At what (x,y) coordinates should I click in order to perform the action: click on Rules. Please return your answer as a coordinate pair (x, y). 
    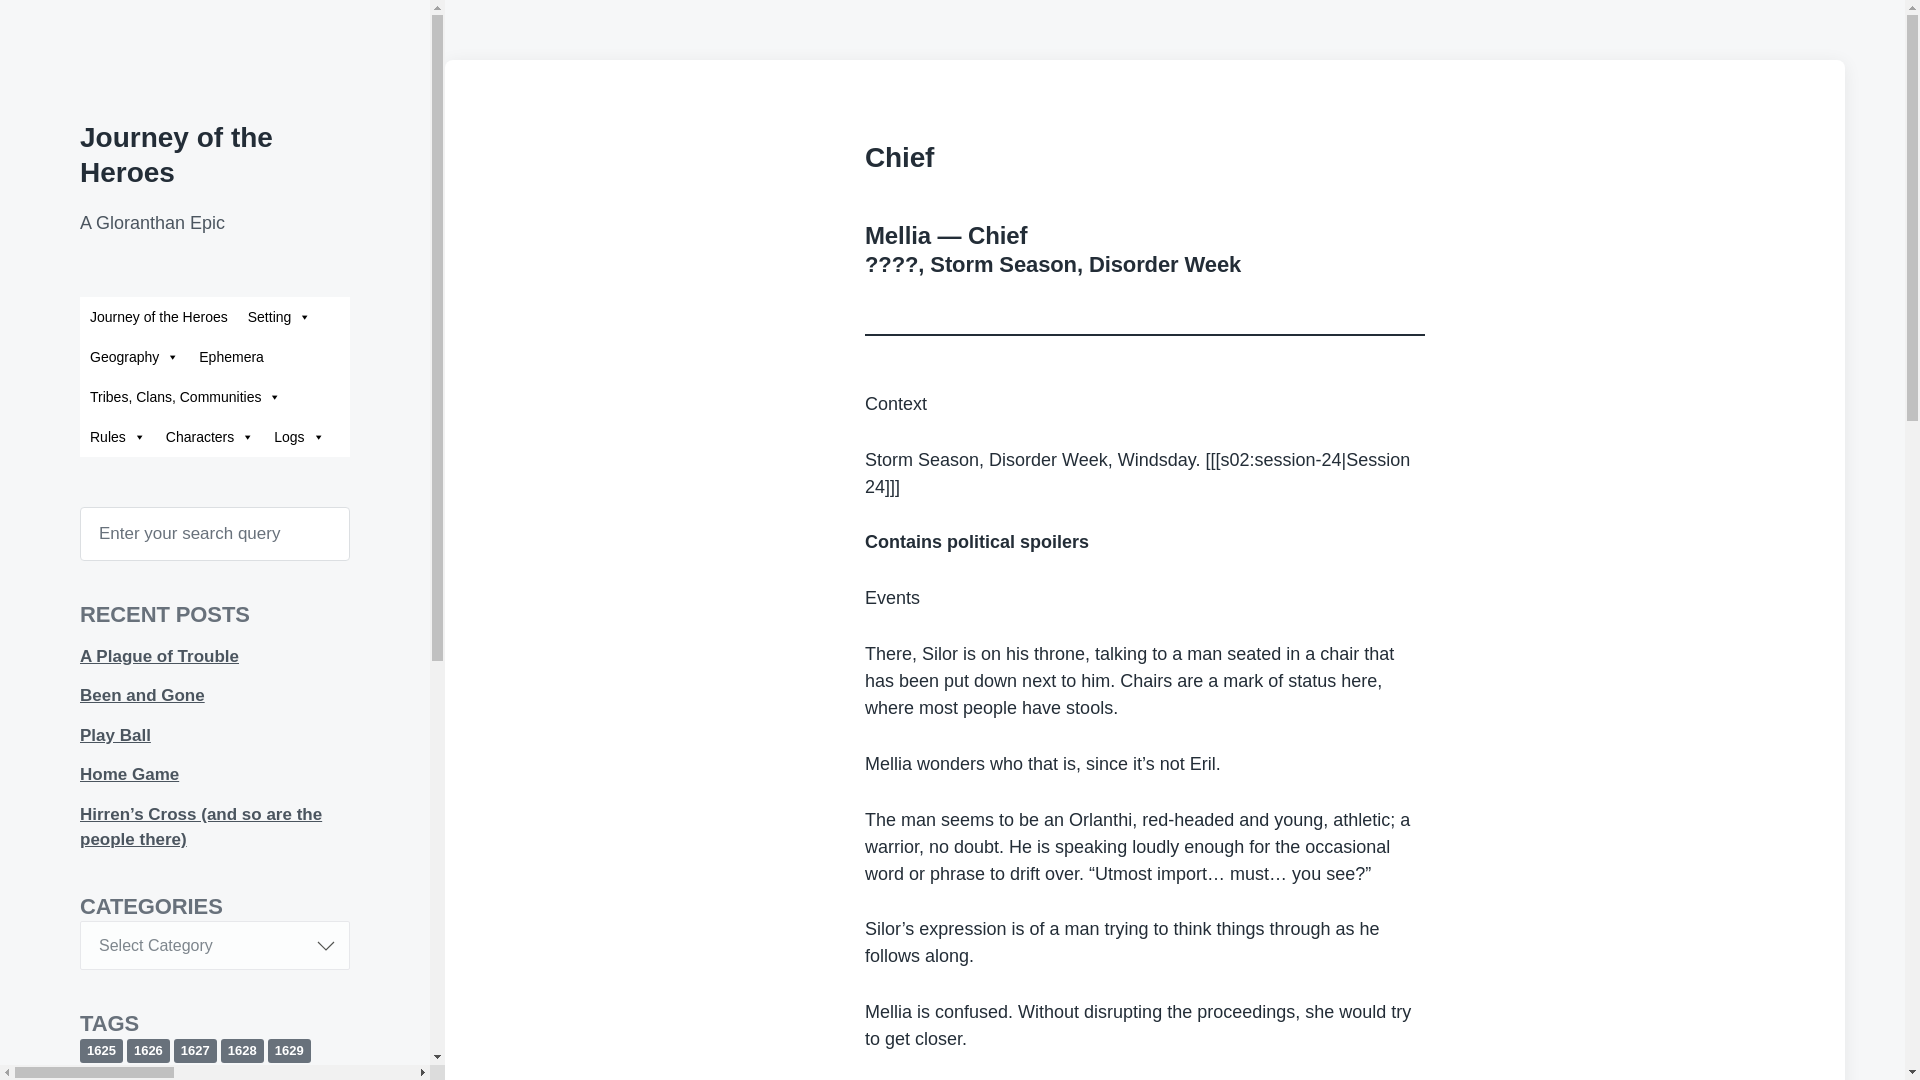
    Looking at the image, I should click on (118, 436).